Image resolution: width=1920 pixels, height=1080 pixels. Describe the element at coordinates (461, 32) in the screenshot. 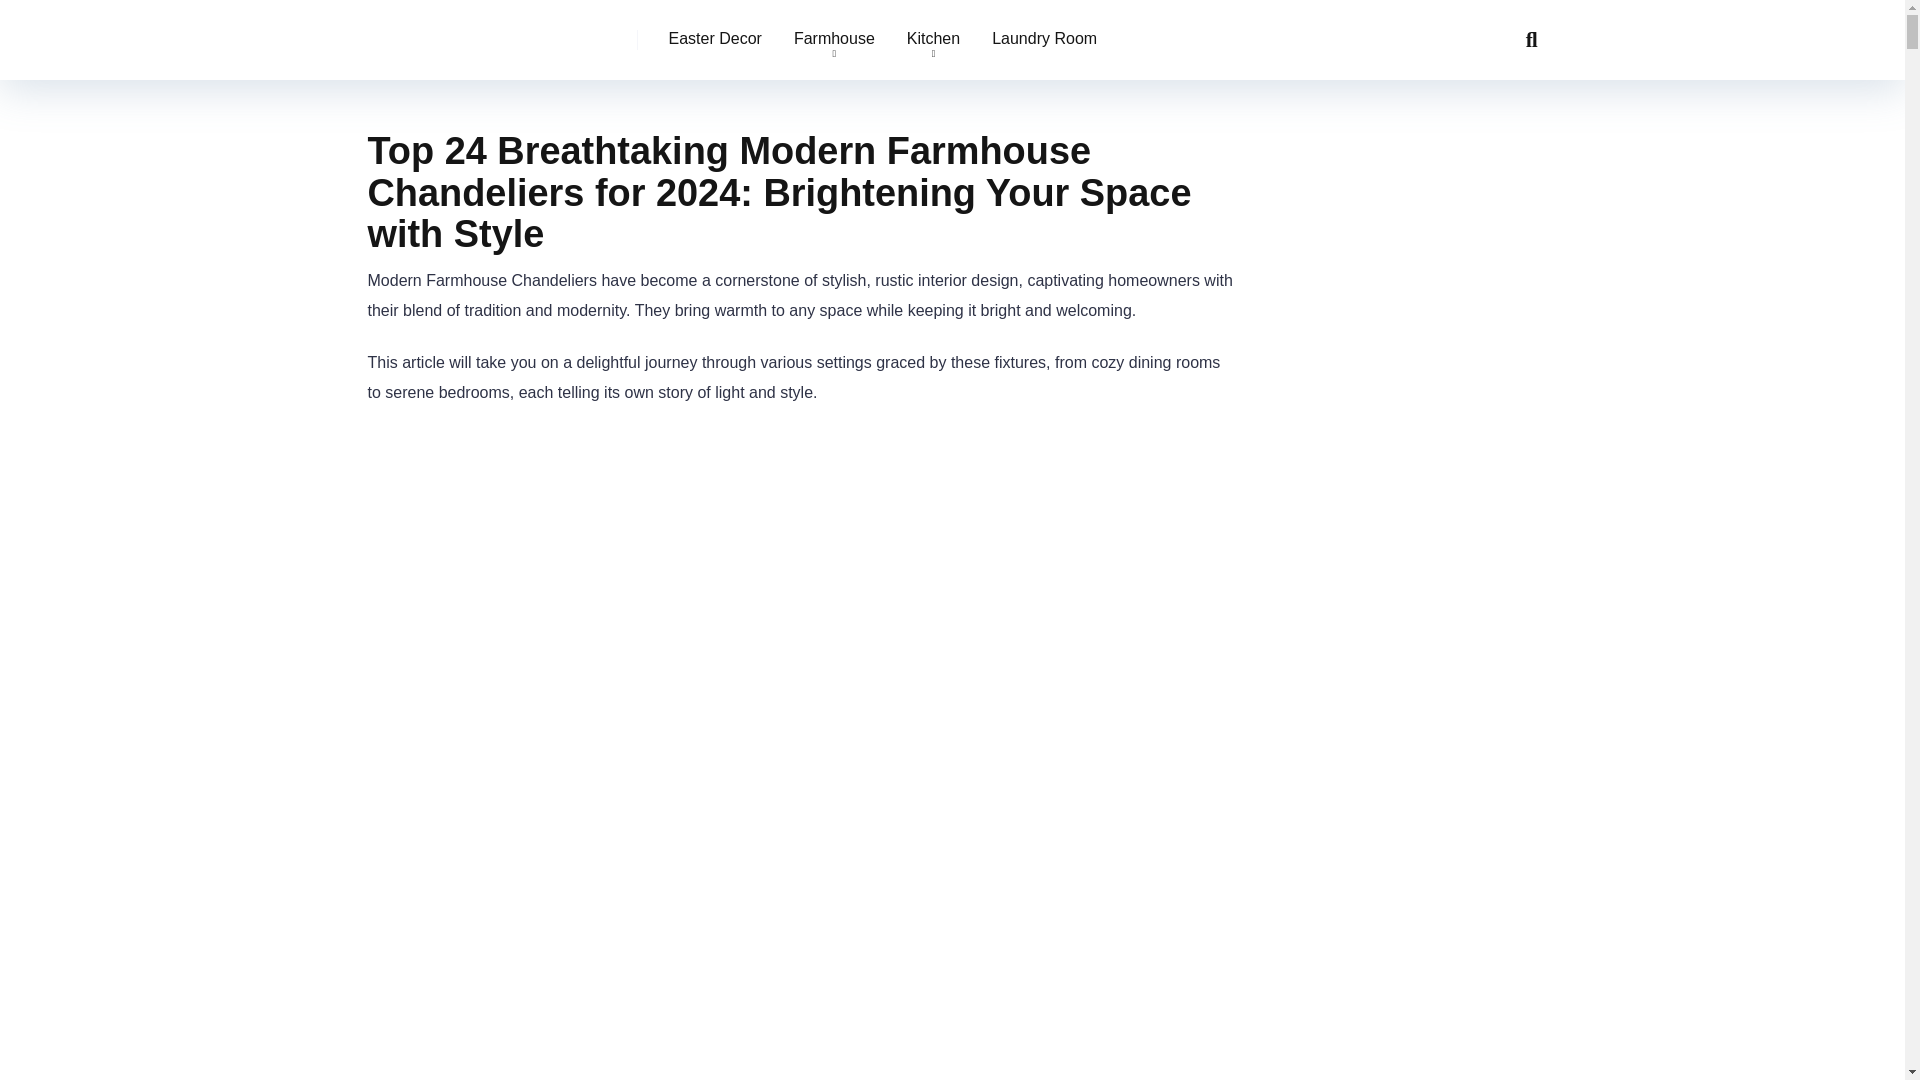

I see `Home Design` at that location.